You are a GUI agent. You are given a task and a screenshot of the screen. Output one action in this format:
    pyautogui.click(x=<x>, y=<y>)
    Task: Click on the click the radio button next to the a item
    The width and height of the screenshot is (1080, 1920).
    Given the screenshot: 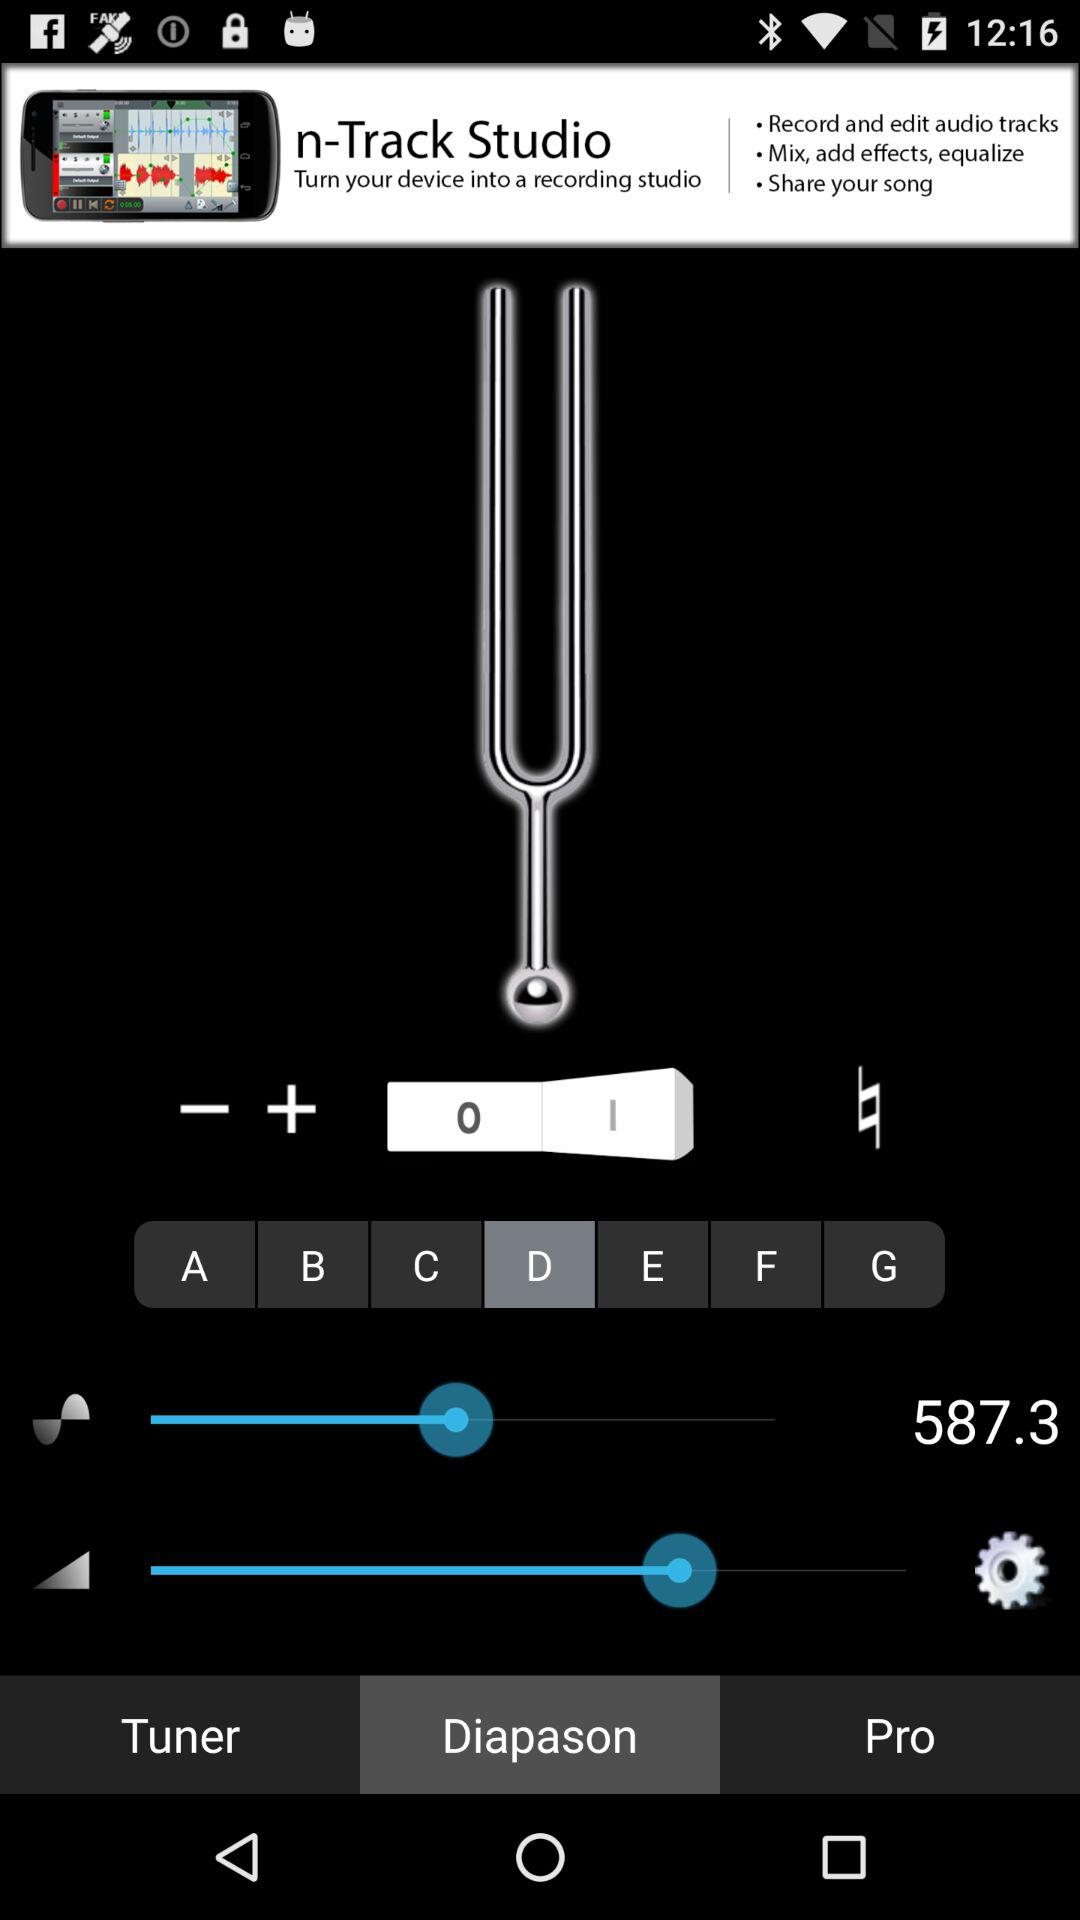 What is the action you would take?
    pyautogui.click(x=313, y=1264)
    